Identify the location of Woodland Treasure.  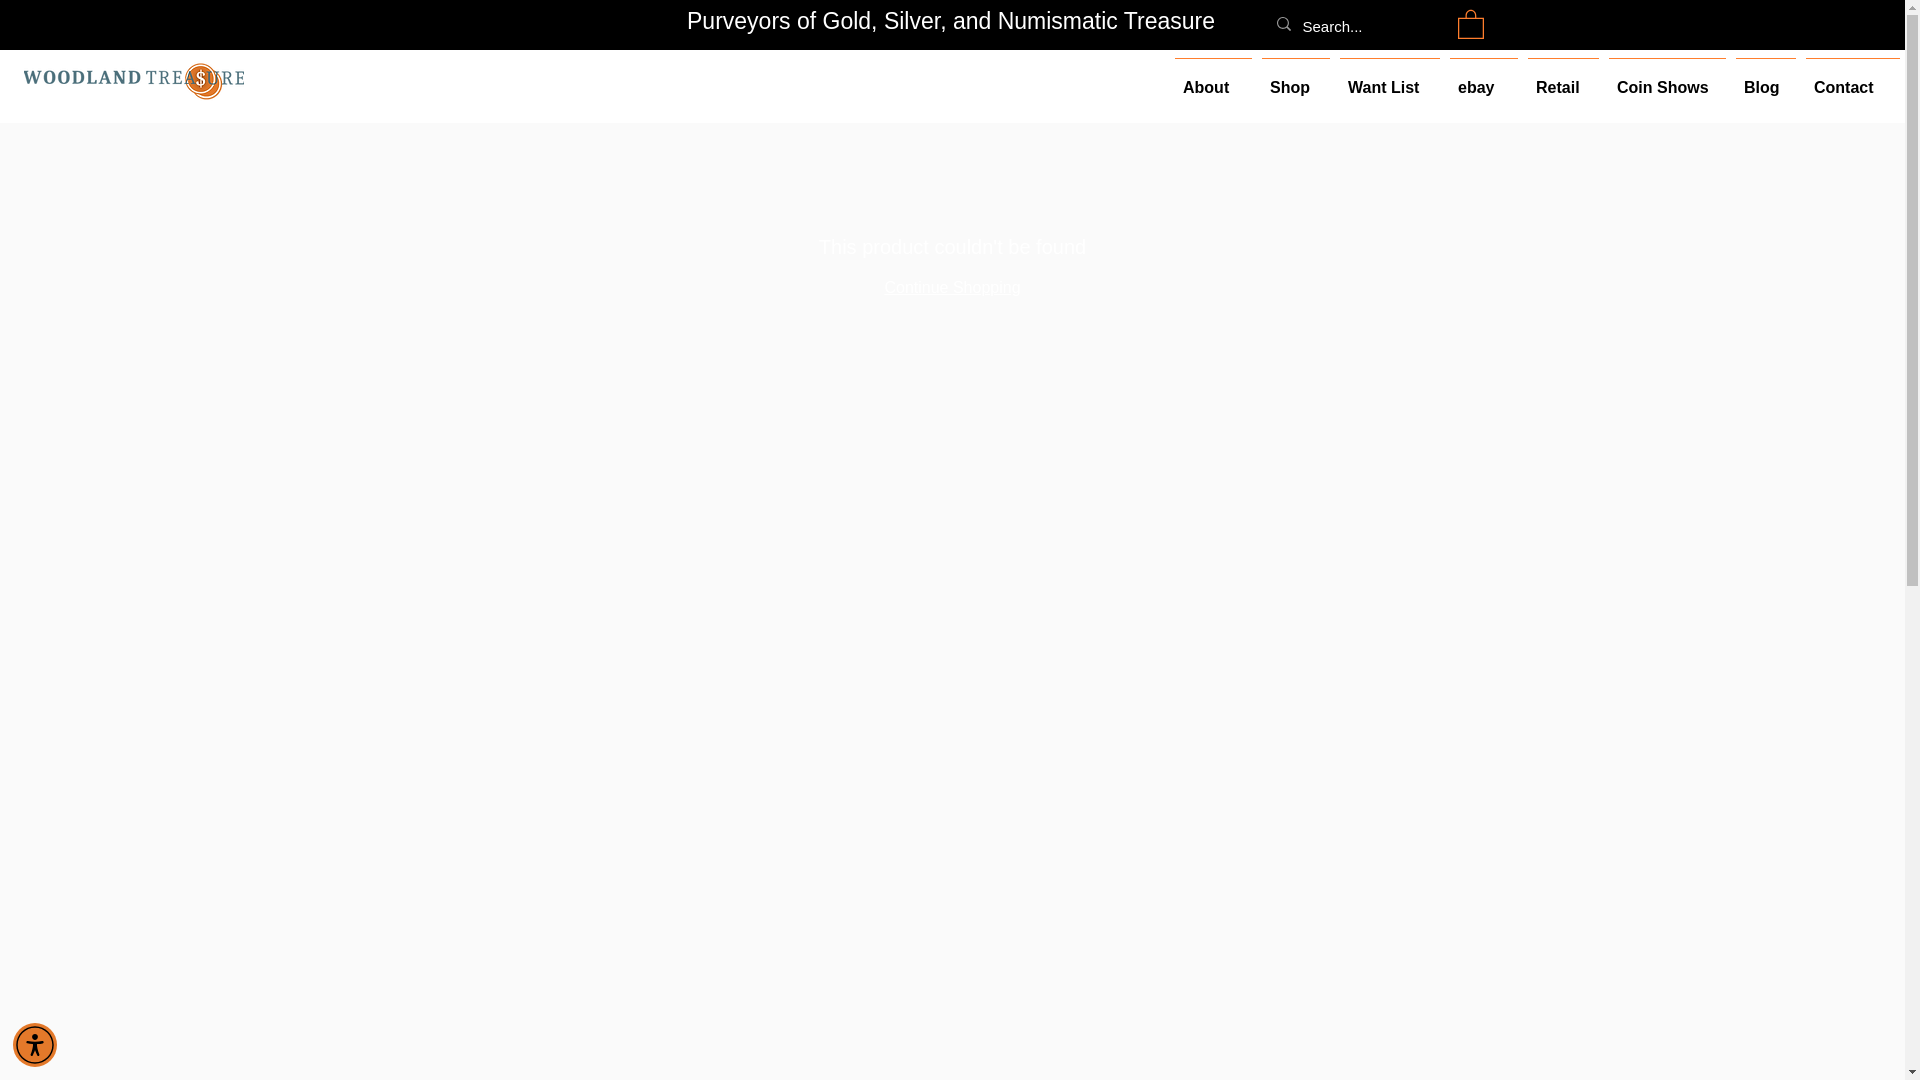
(133, 80).